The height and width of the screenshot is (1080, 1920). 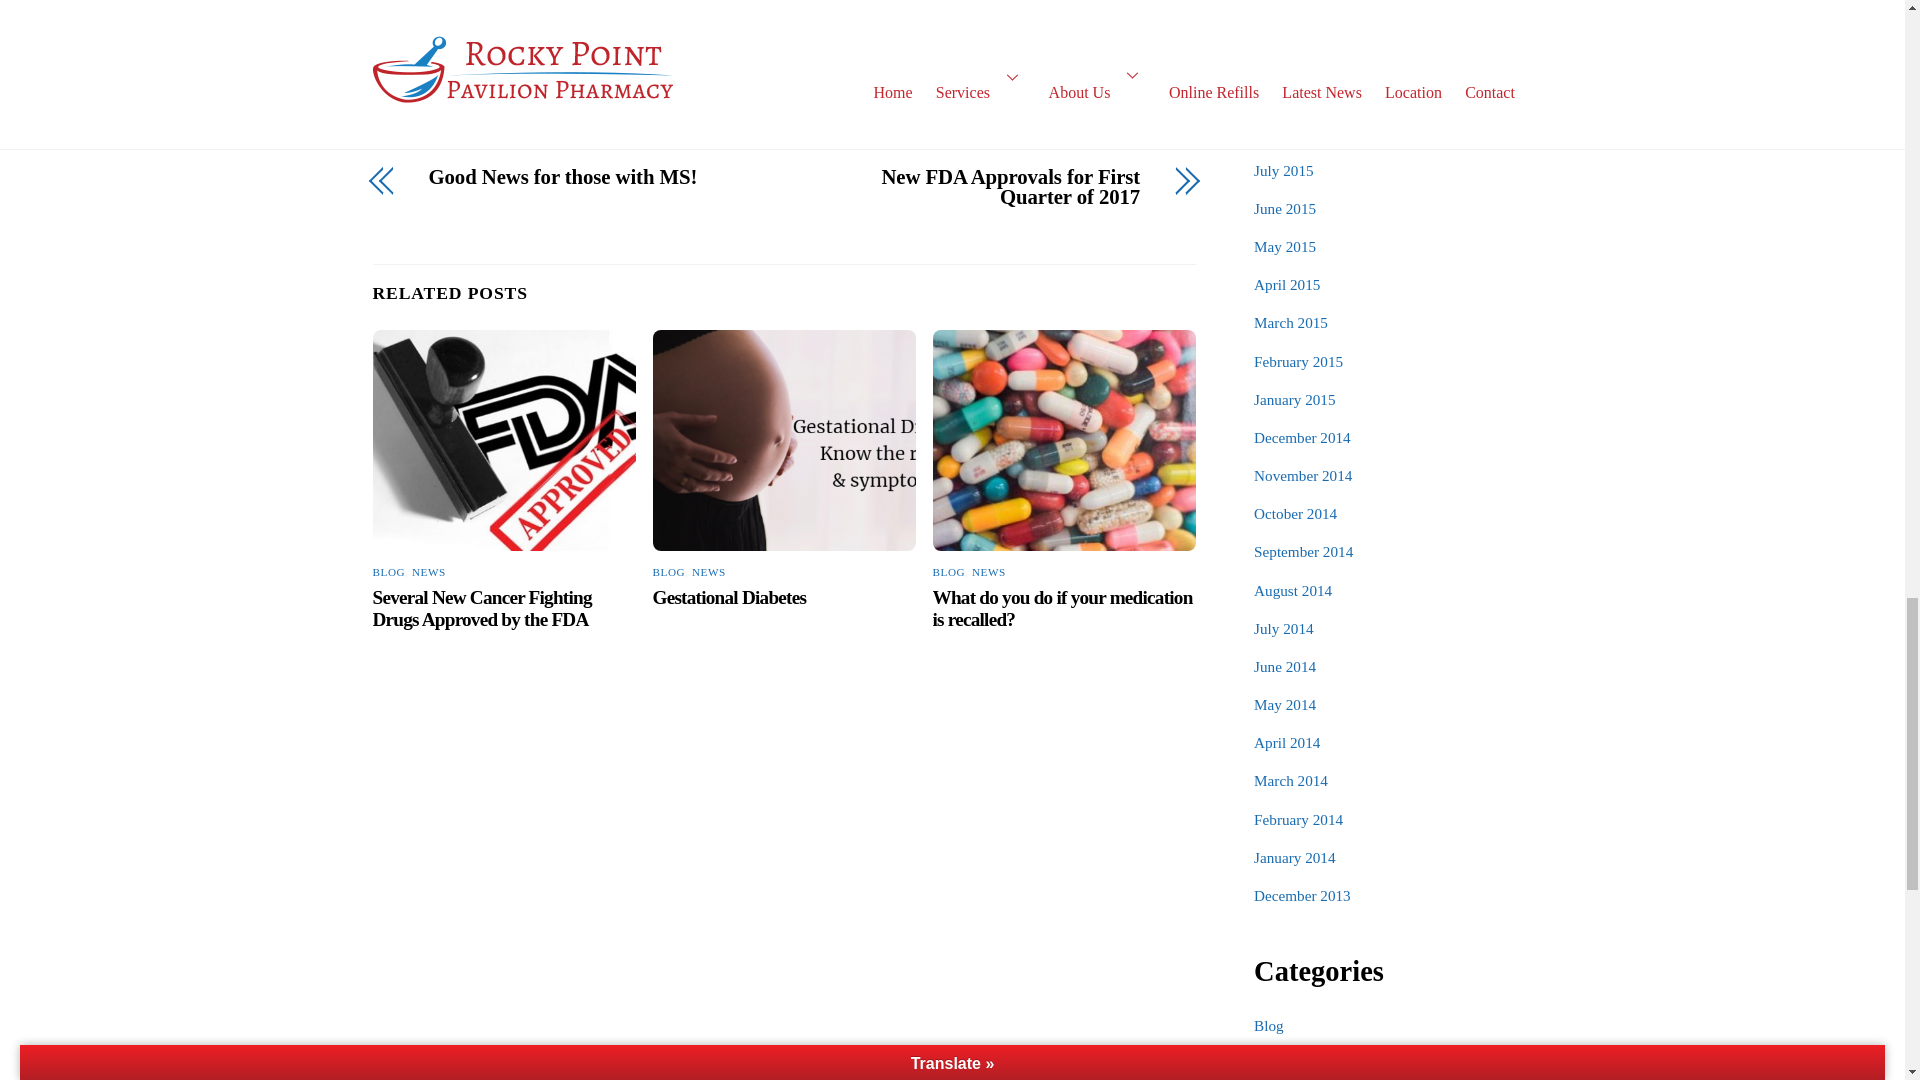 I want to click on Gestational Diabetes, so click(x=729, y=598).